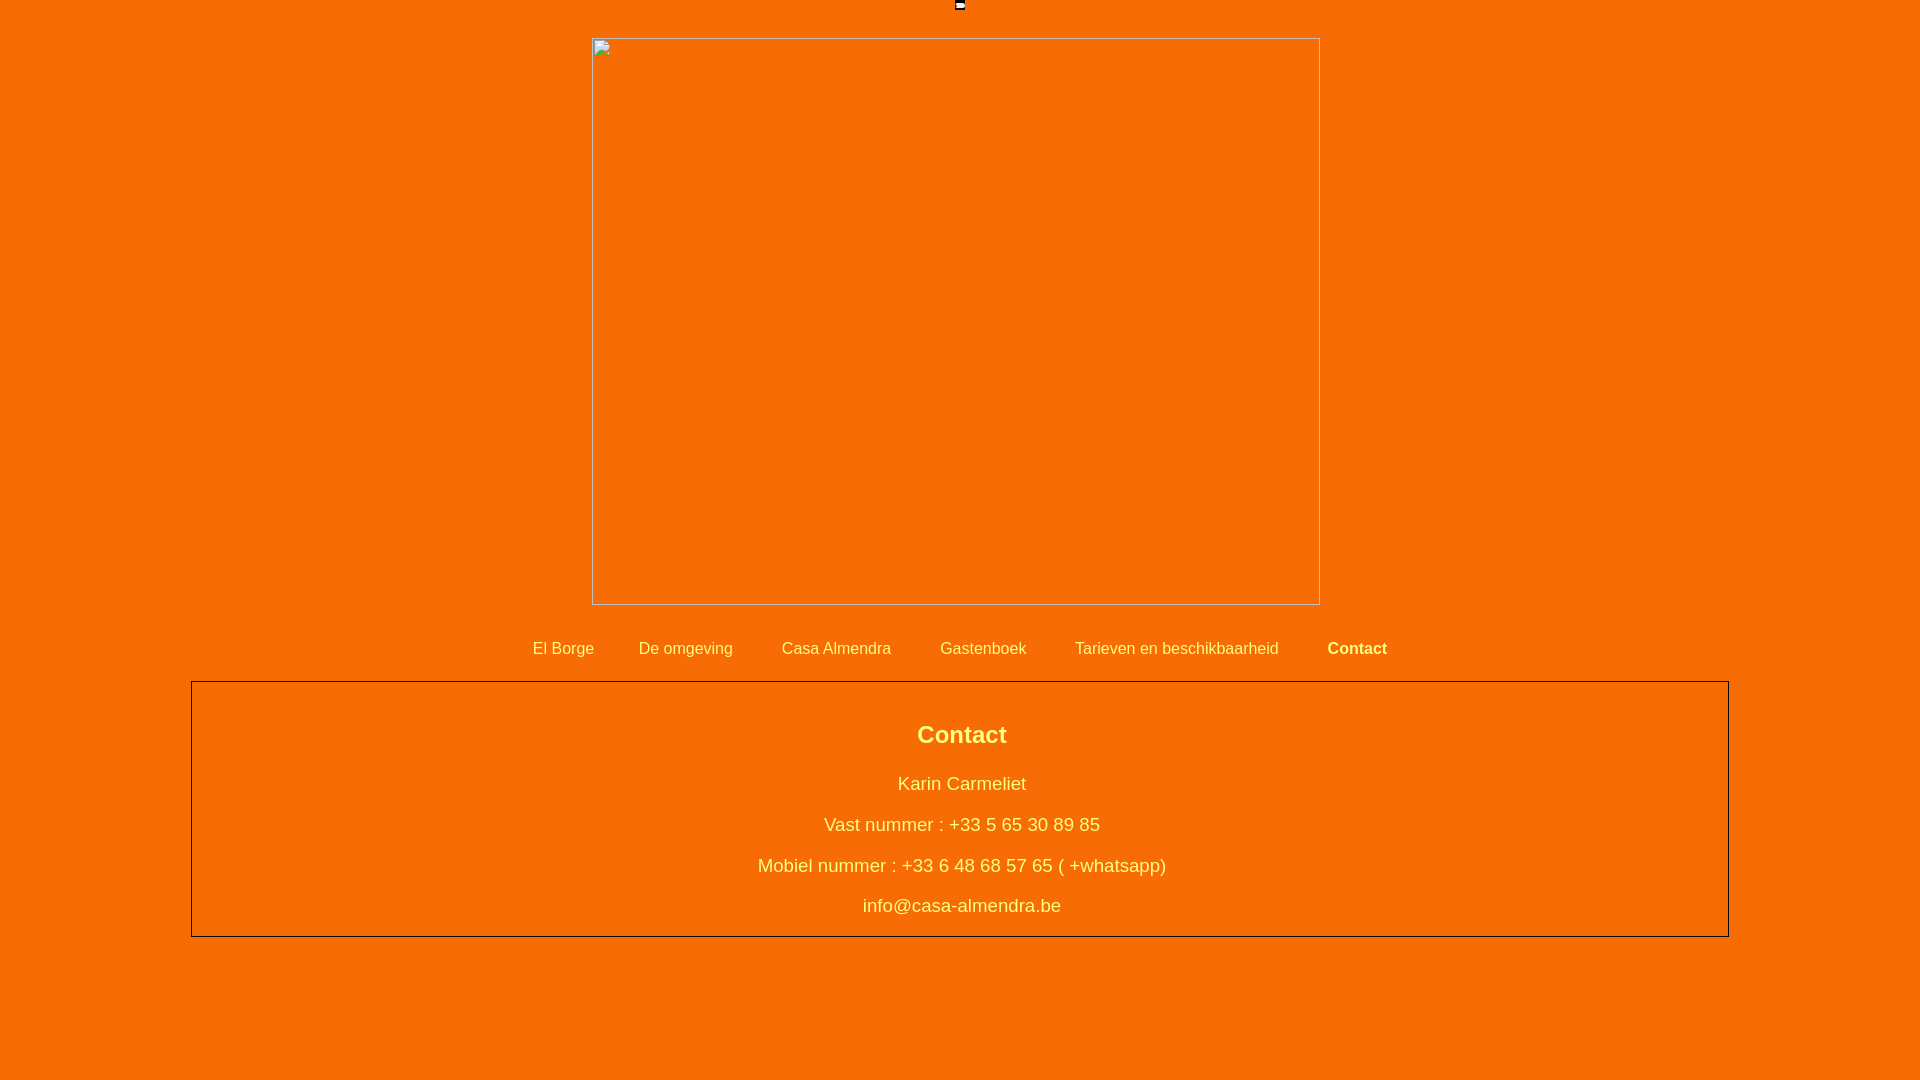 This screenshot has width=1920, height=1080. Describe the element at coordinates (962, 906) in the screenshot. I see `info@casa-almendra.be` at that location.